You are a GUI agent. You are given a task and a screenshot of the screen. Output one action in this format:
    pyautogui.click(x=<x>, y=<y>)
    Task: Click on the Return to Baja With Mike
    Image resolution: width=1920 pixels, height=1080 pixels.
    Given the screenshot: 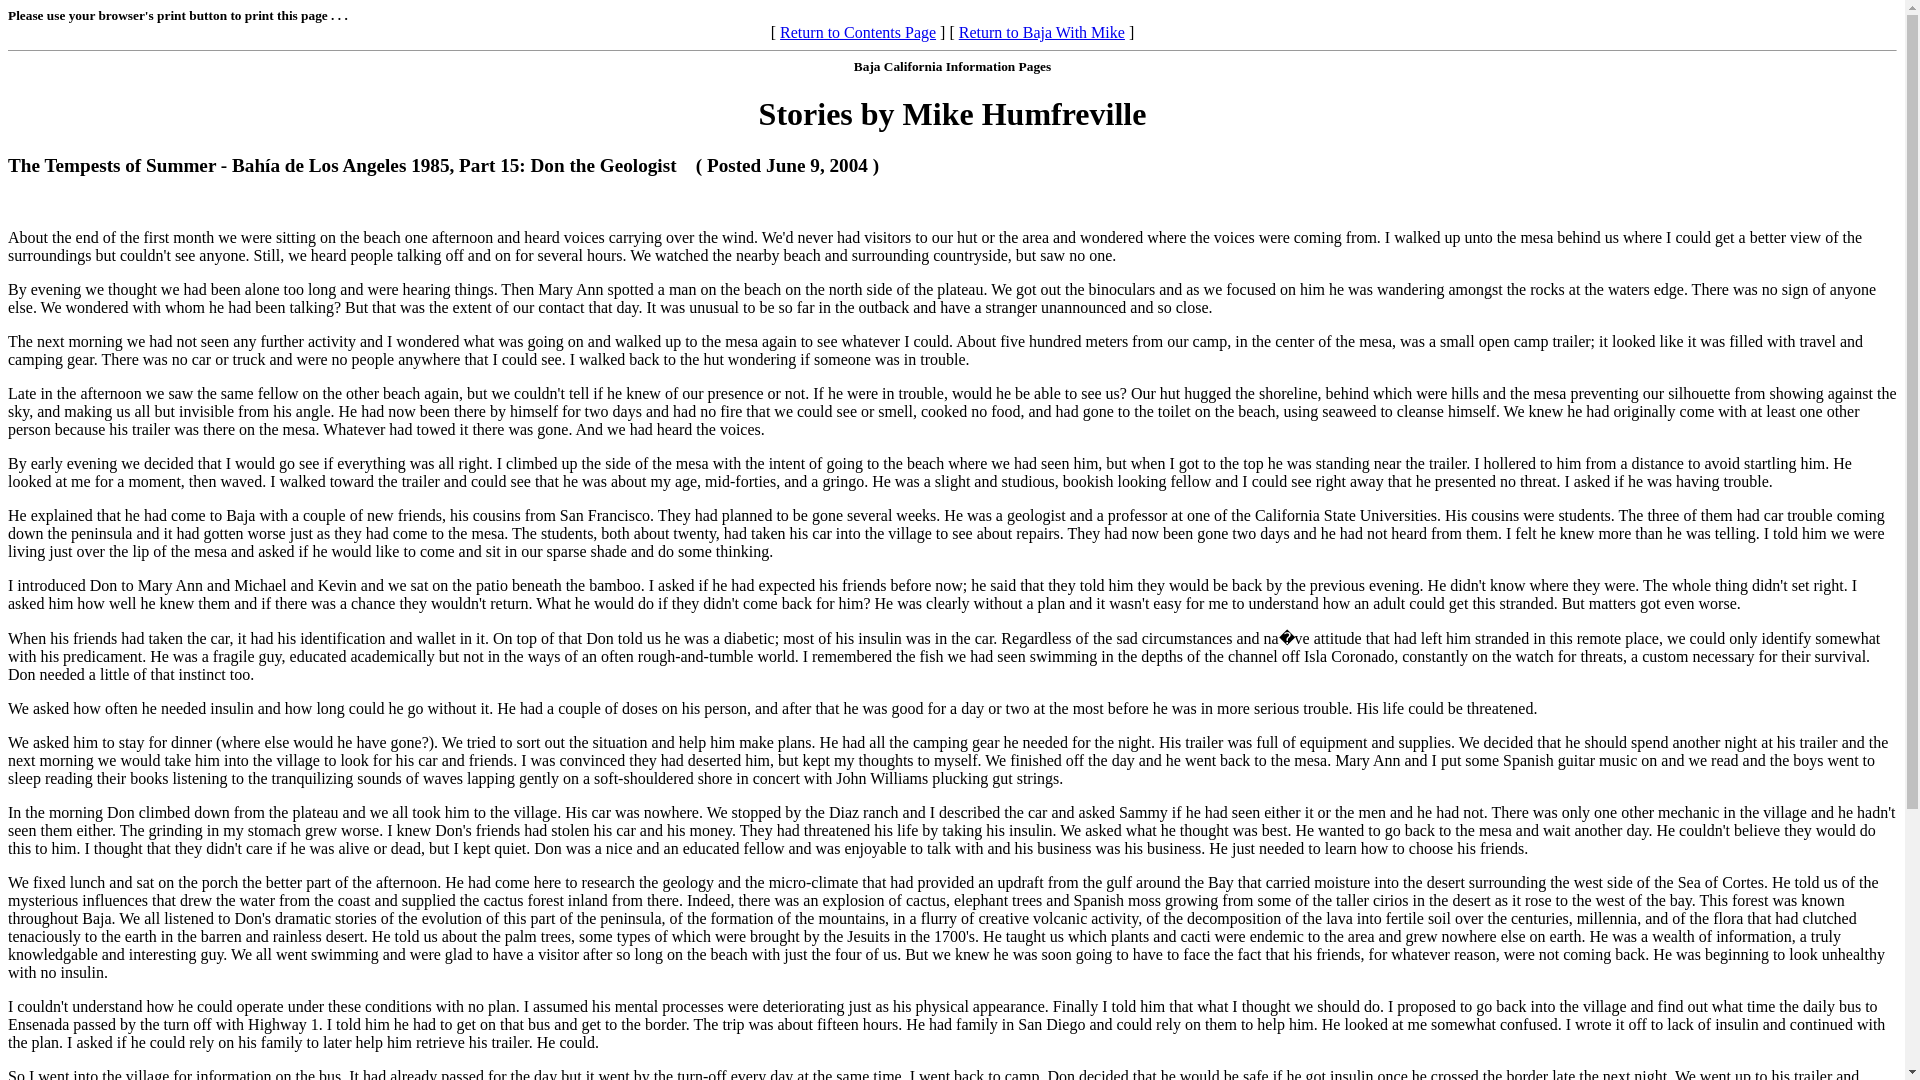 What is the action you would take?
    pyautogui.click(x=1042, y=32)
    